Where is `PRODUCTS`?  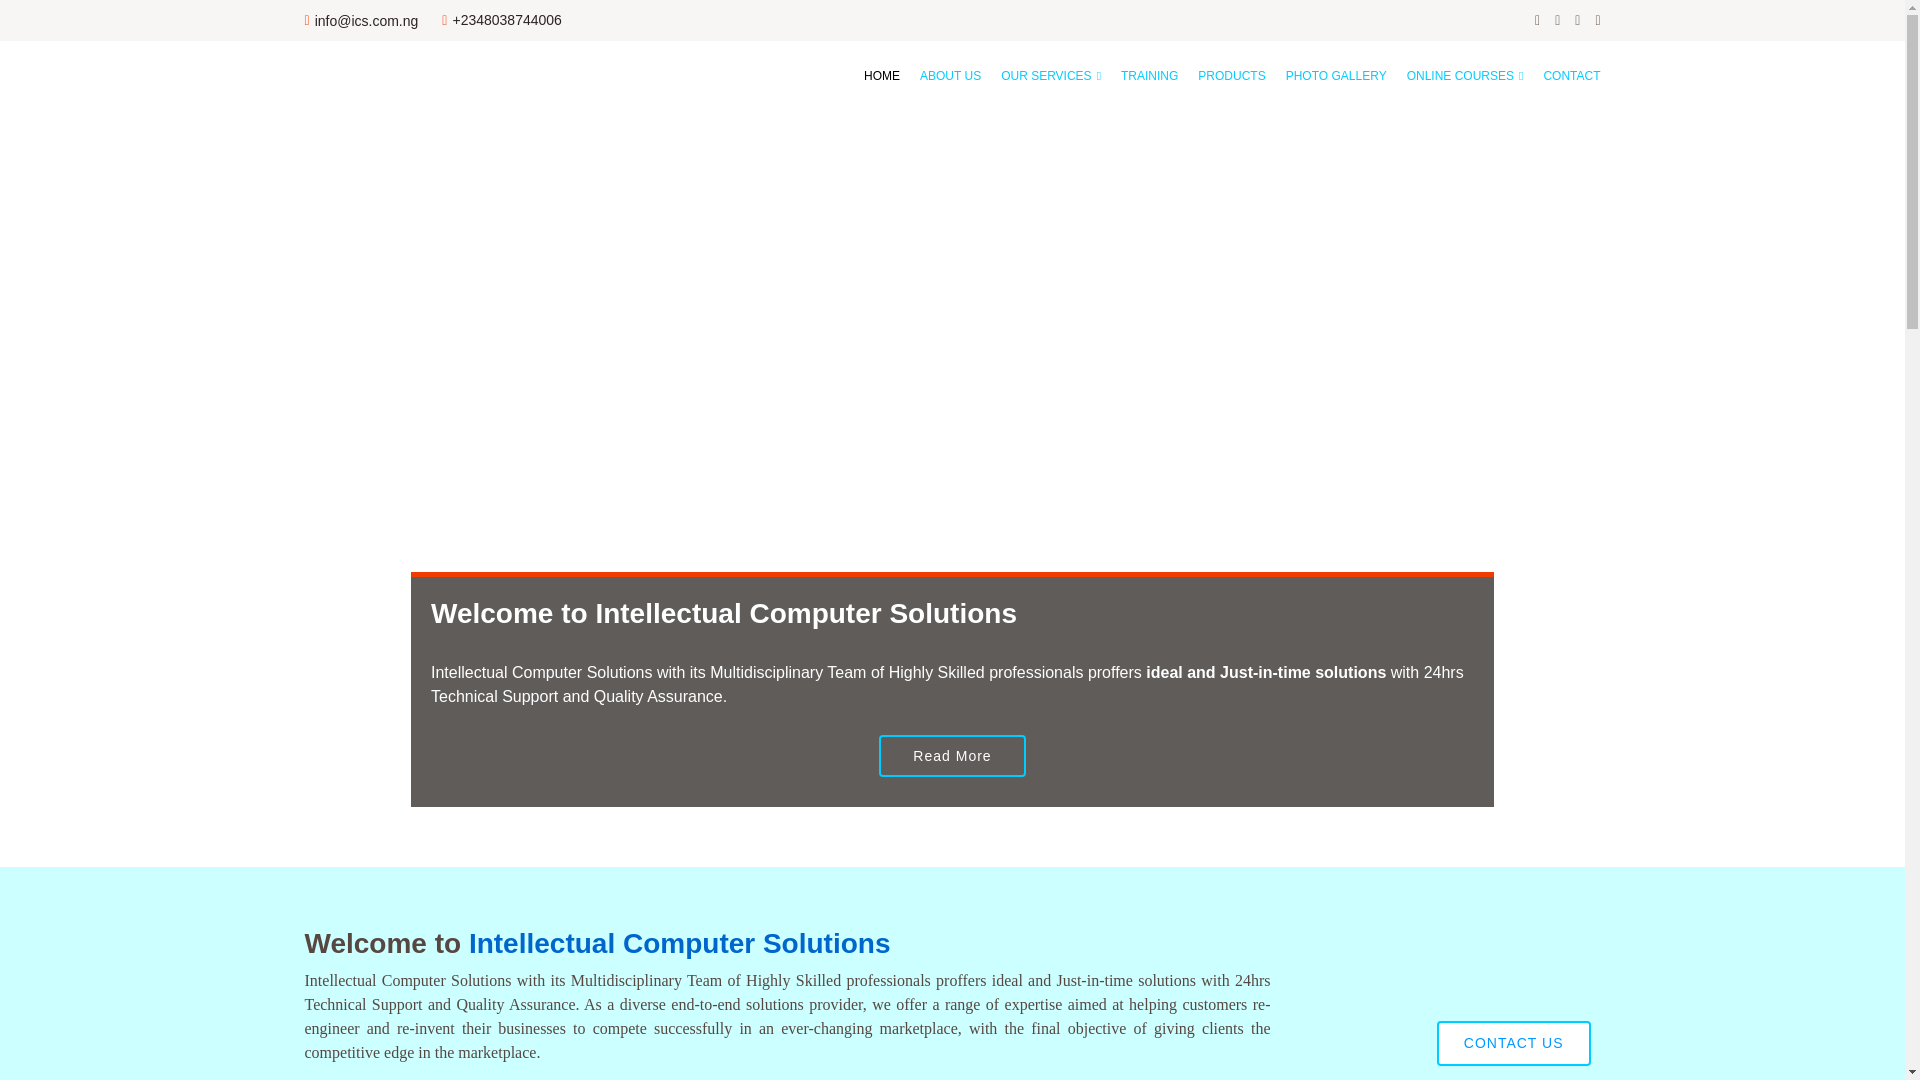
PRODUCTS is located at coordinates (1222, 76).